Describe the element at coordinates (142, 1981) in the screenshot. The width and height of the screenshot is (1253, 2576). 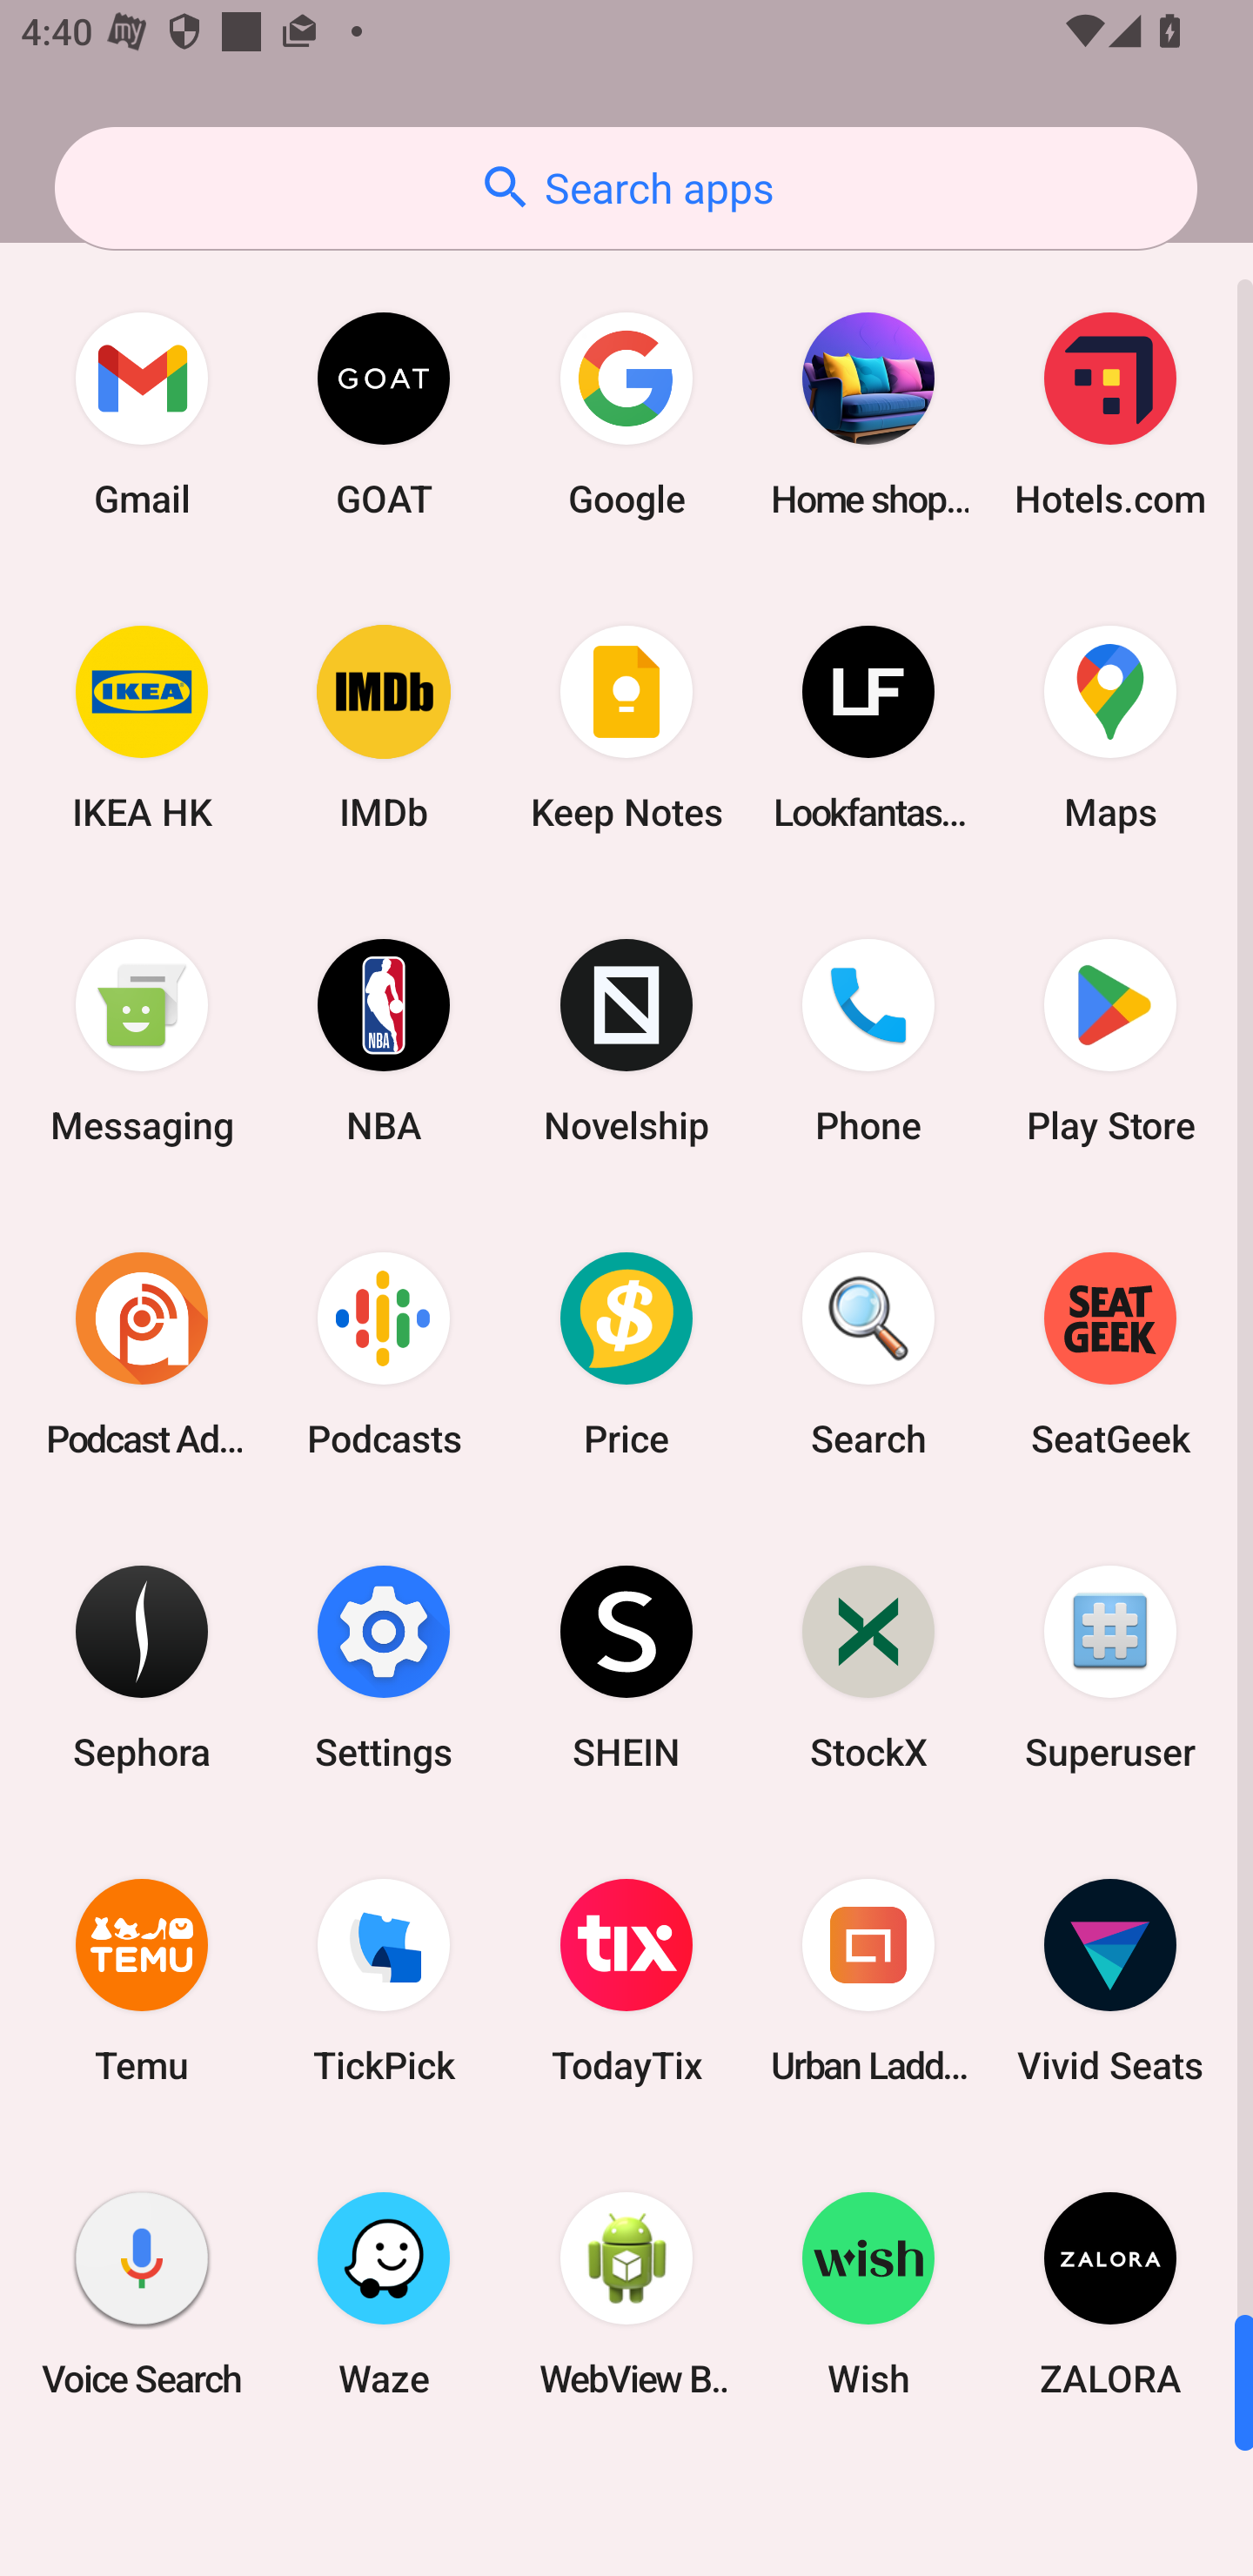
I see `Temu` at that location.